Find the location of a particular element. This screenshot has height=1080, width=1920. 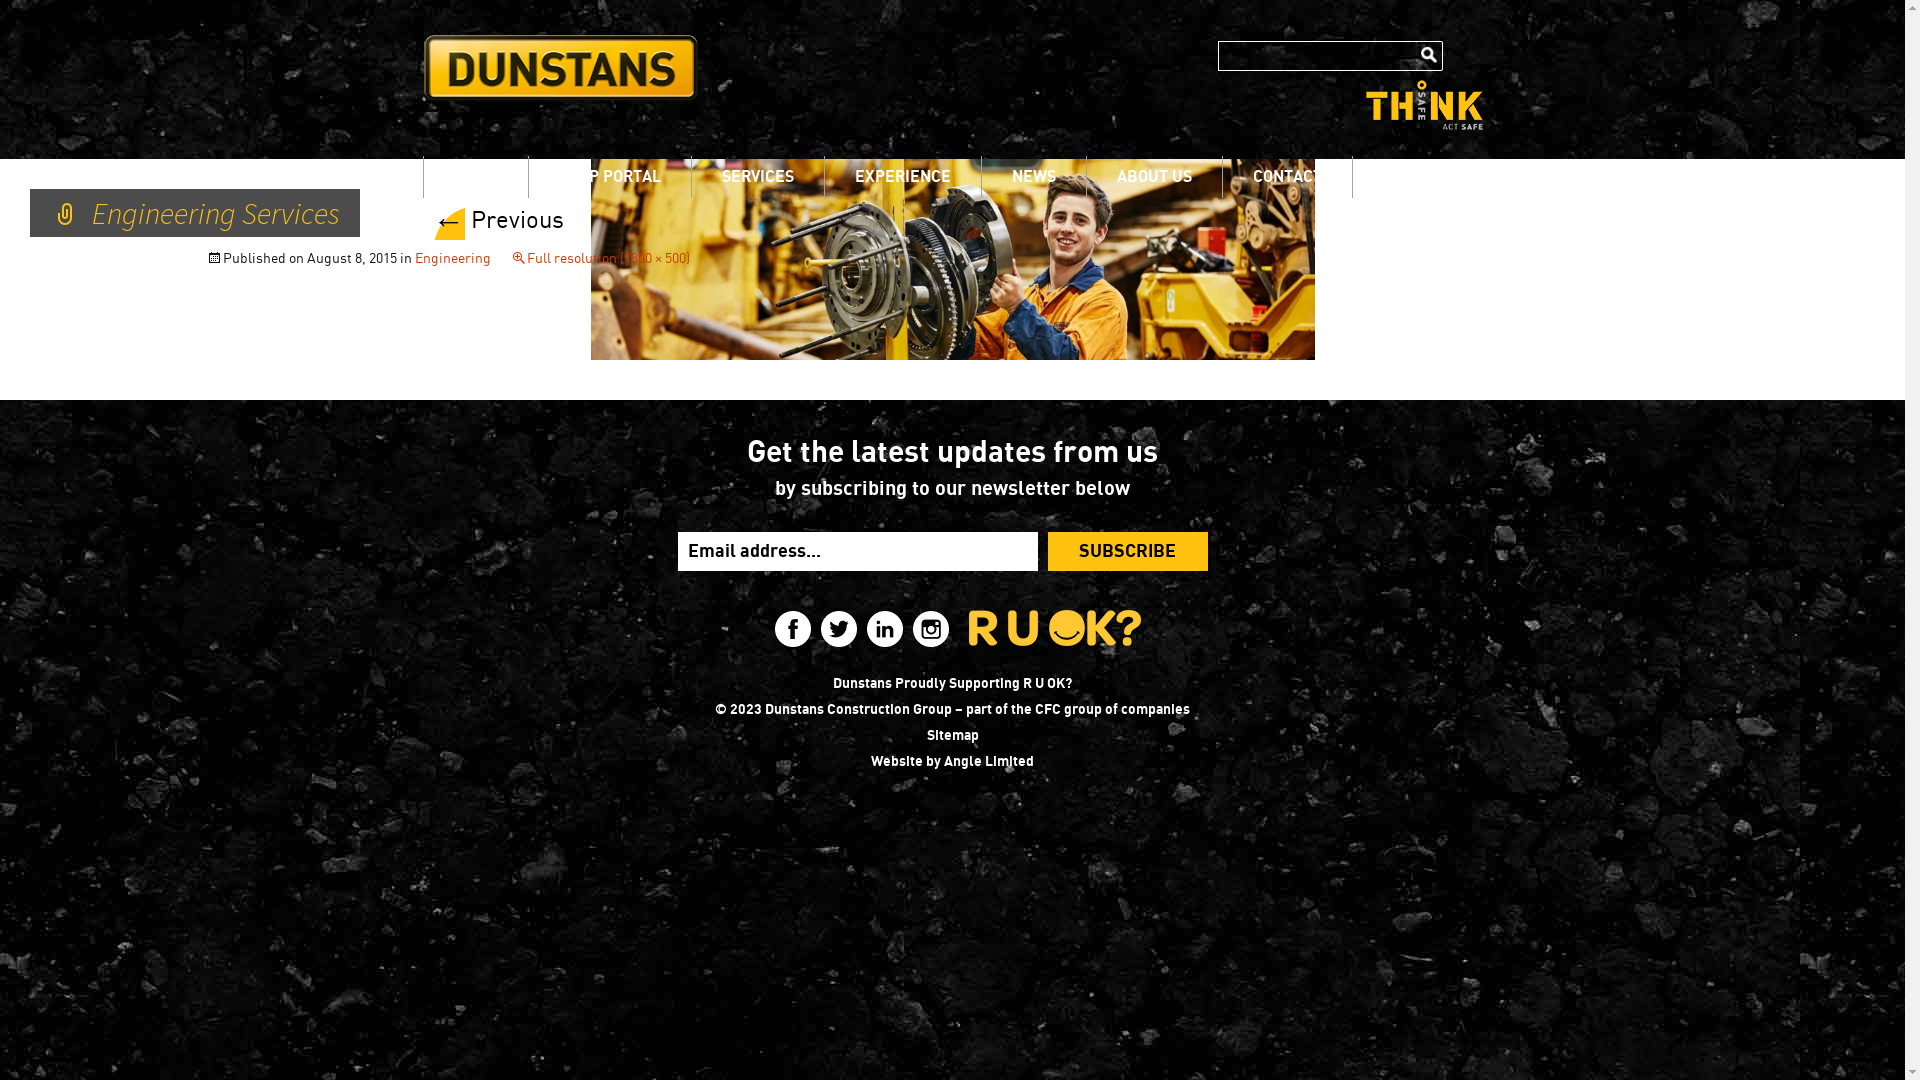

EXPERIENCE is located at coordinates (902, 176).